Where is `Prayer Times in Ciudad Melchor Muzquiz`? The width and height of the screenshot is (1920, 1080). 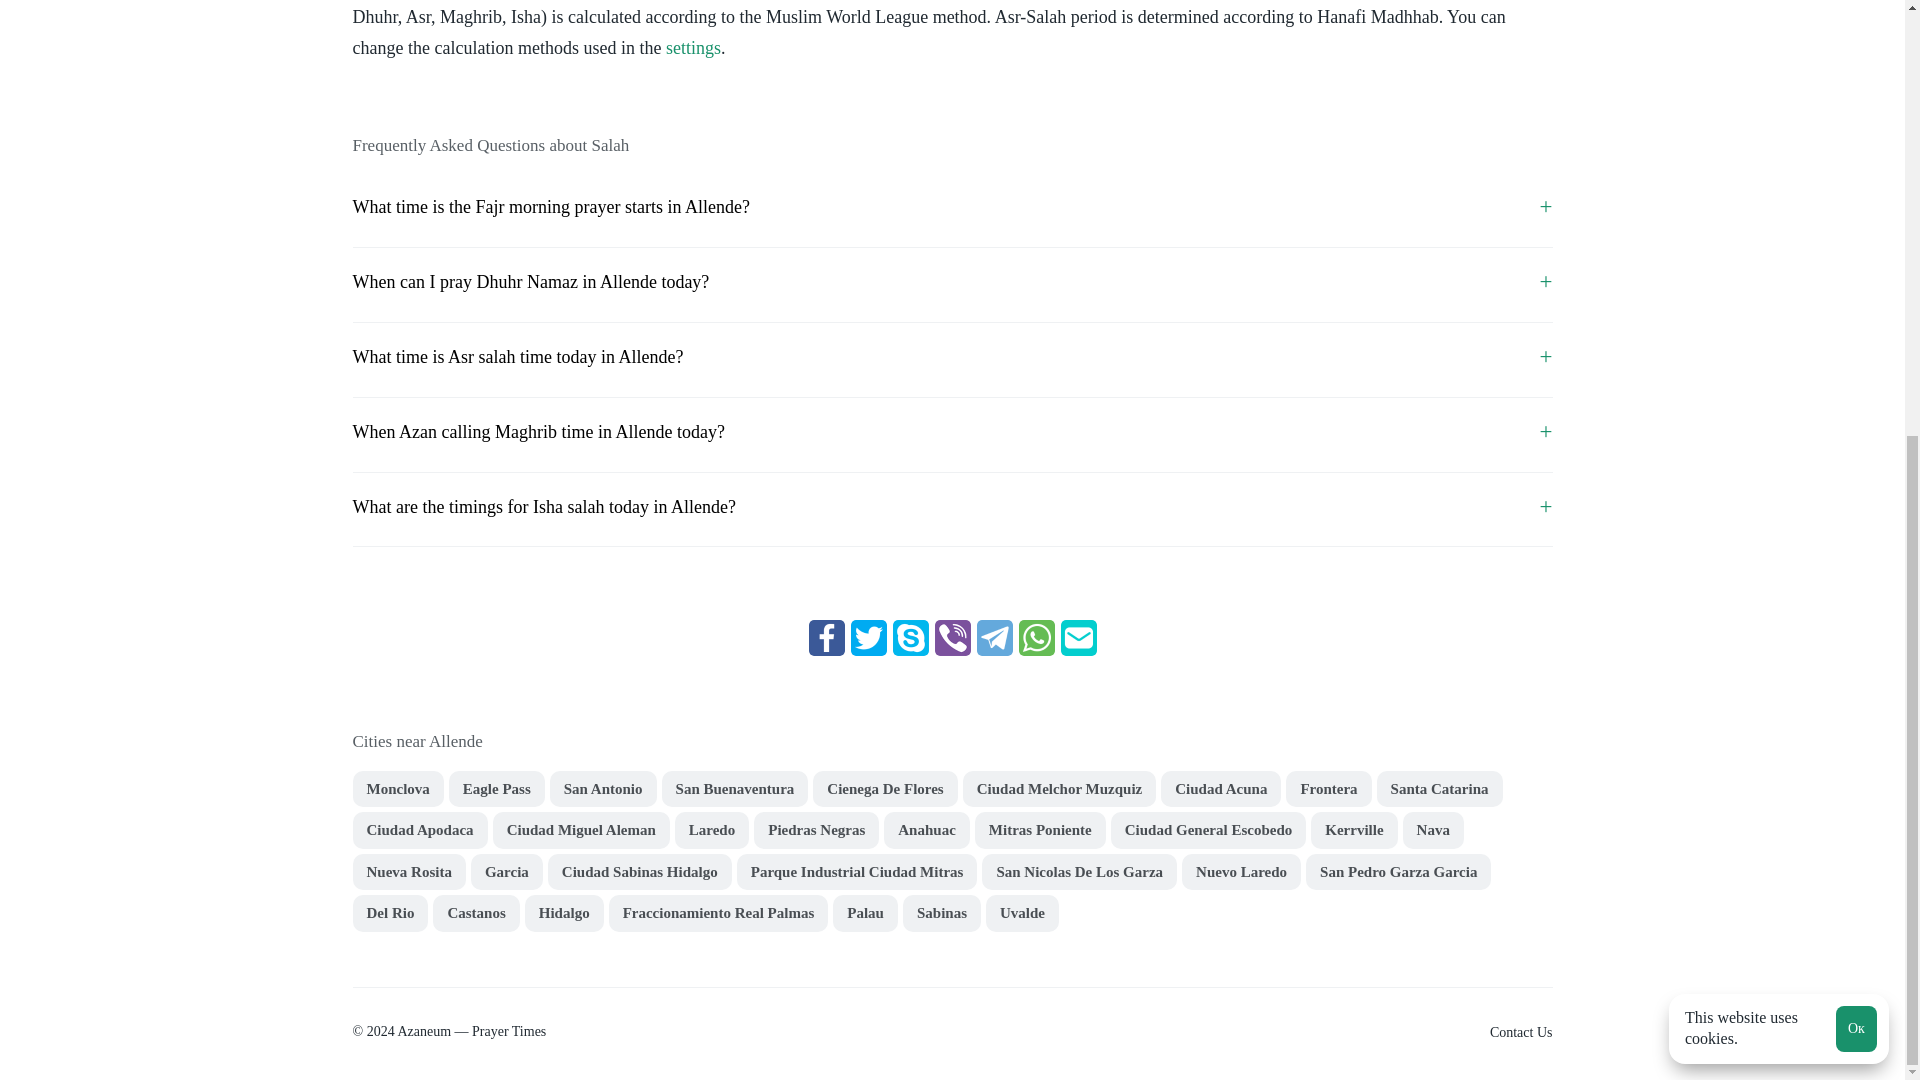
Prayer Times in Ciudad Melchor Muzquiz is located at coordinates (1060, 789).